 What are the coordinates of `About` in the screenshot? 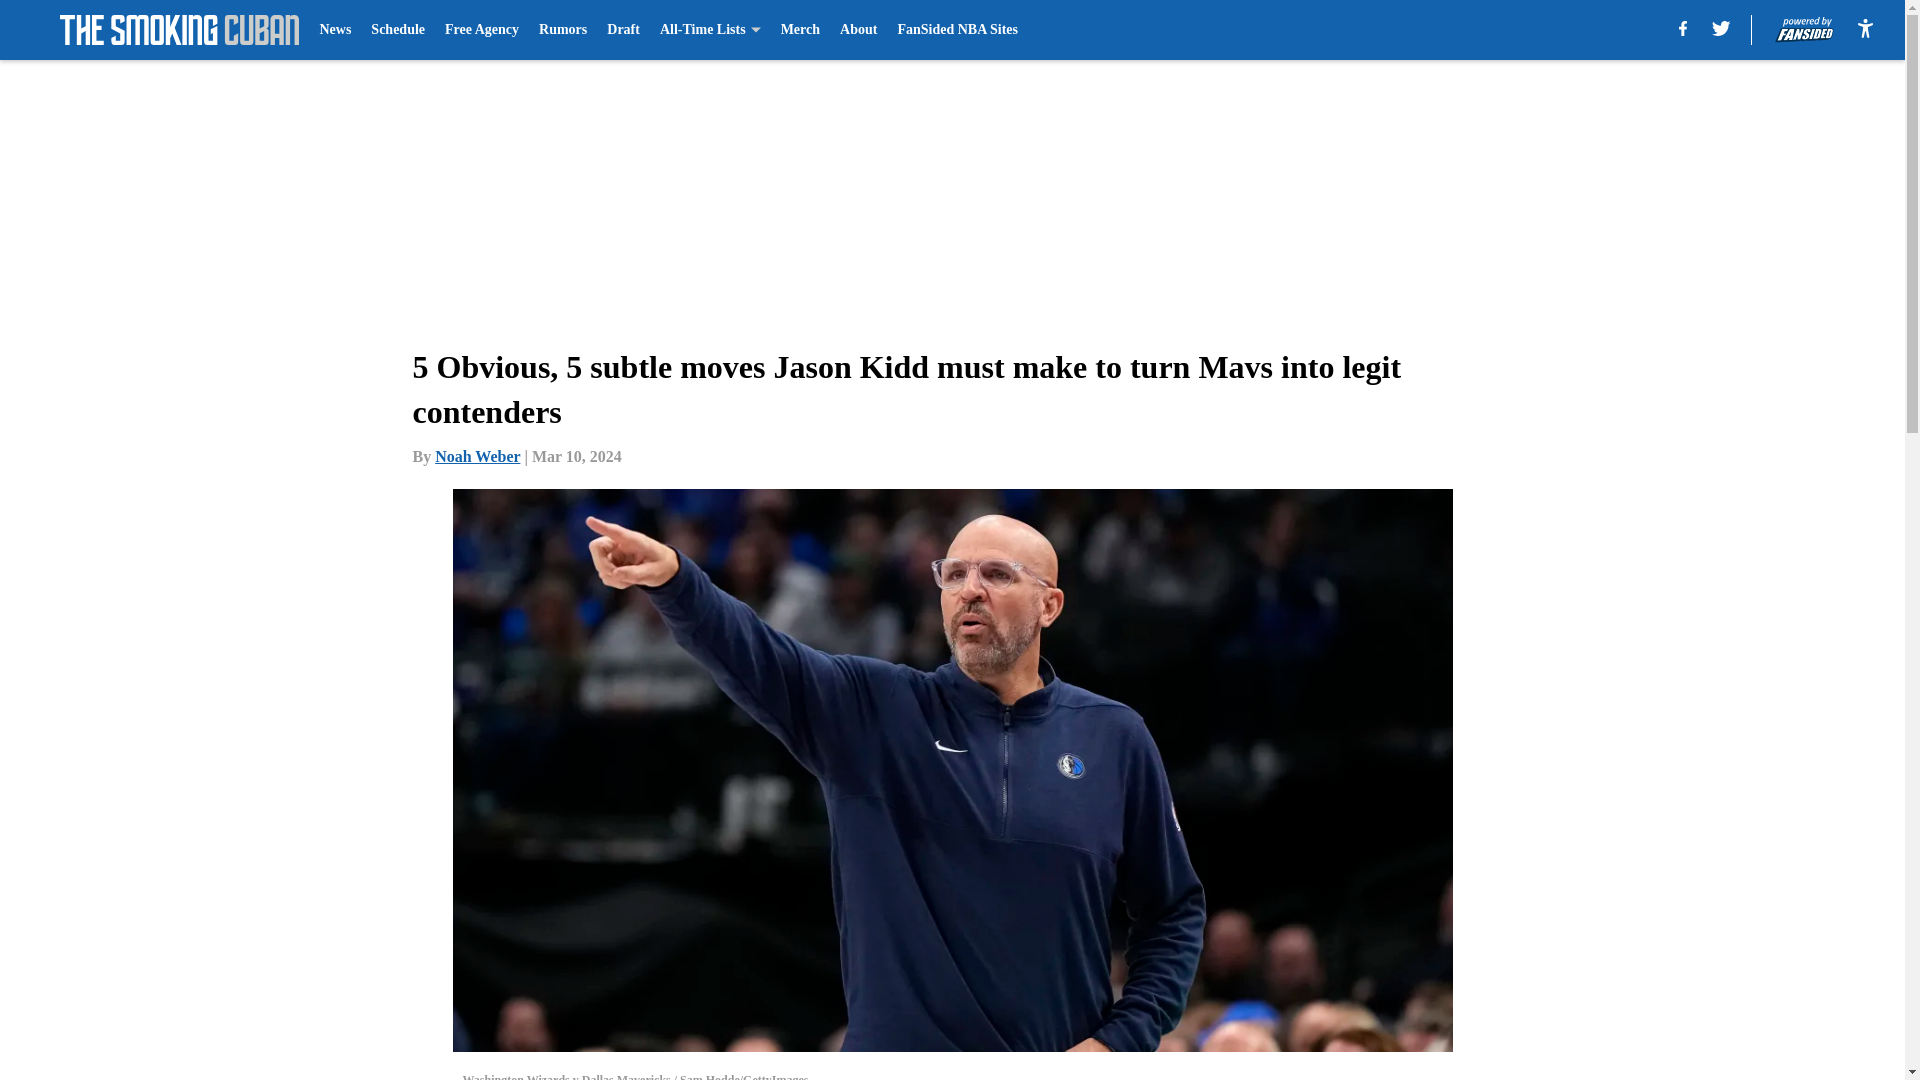 It's located at (858, 30).